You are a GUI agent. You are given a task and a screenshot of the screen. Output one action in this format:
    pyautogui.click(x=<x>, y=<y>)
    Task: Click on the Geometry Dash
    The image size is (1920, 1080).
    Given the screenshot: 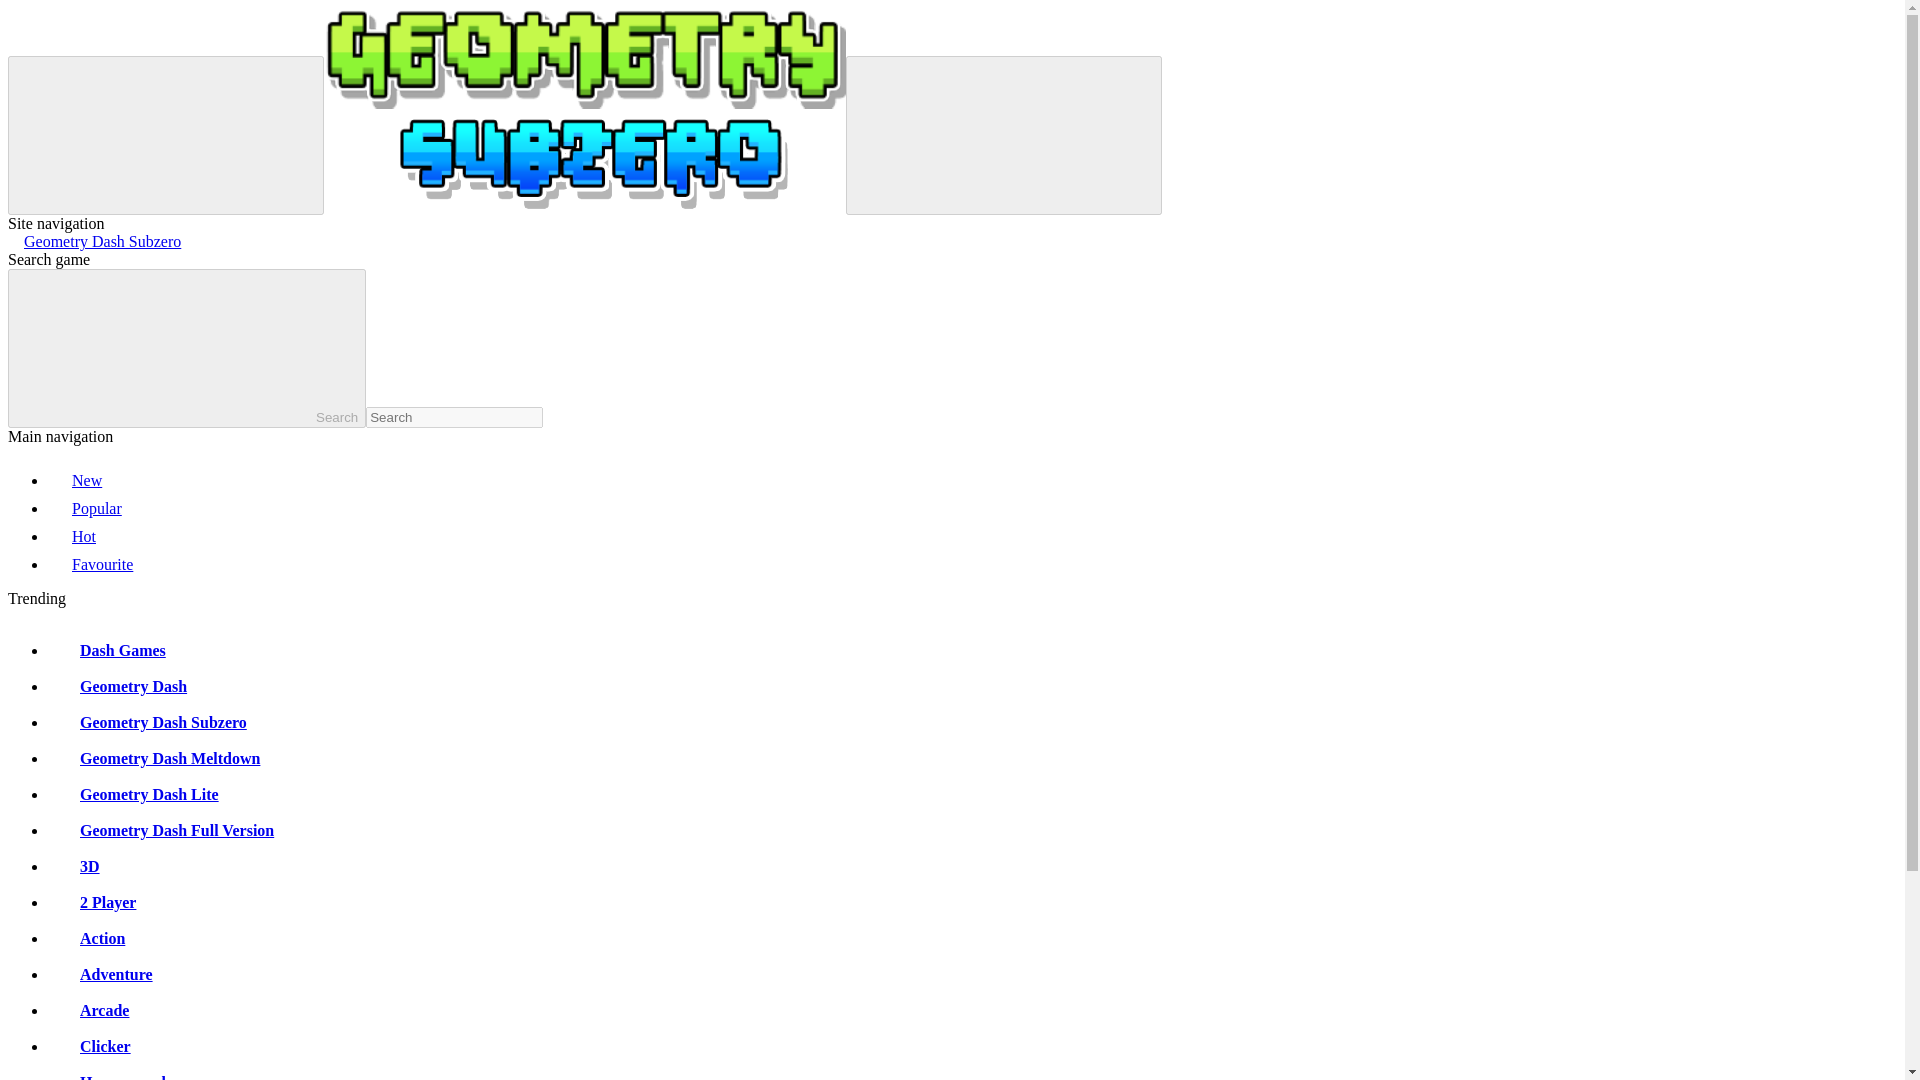 What is the action you would take?
    pyautogui.click(x=117, y=686)
    